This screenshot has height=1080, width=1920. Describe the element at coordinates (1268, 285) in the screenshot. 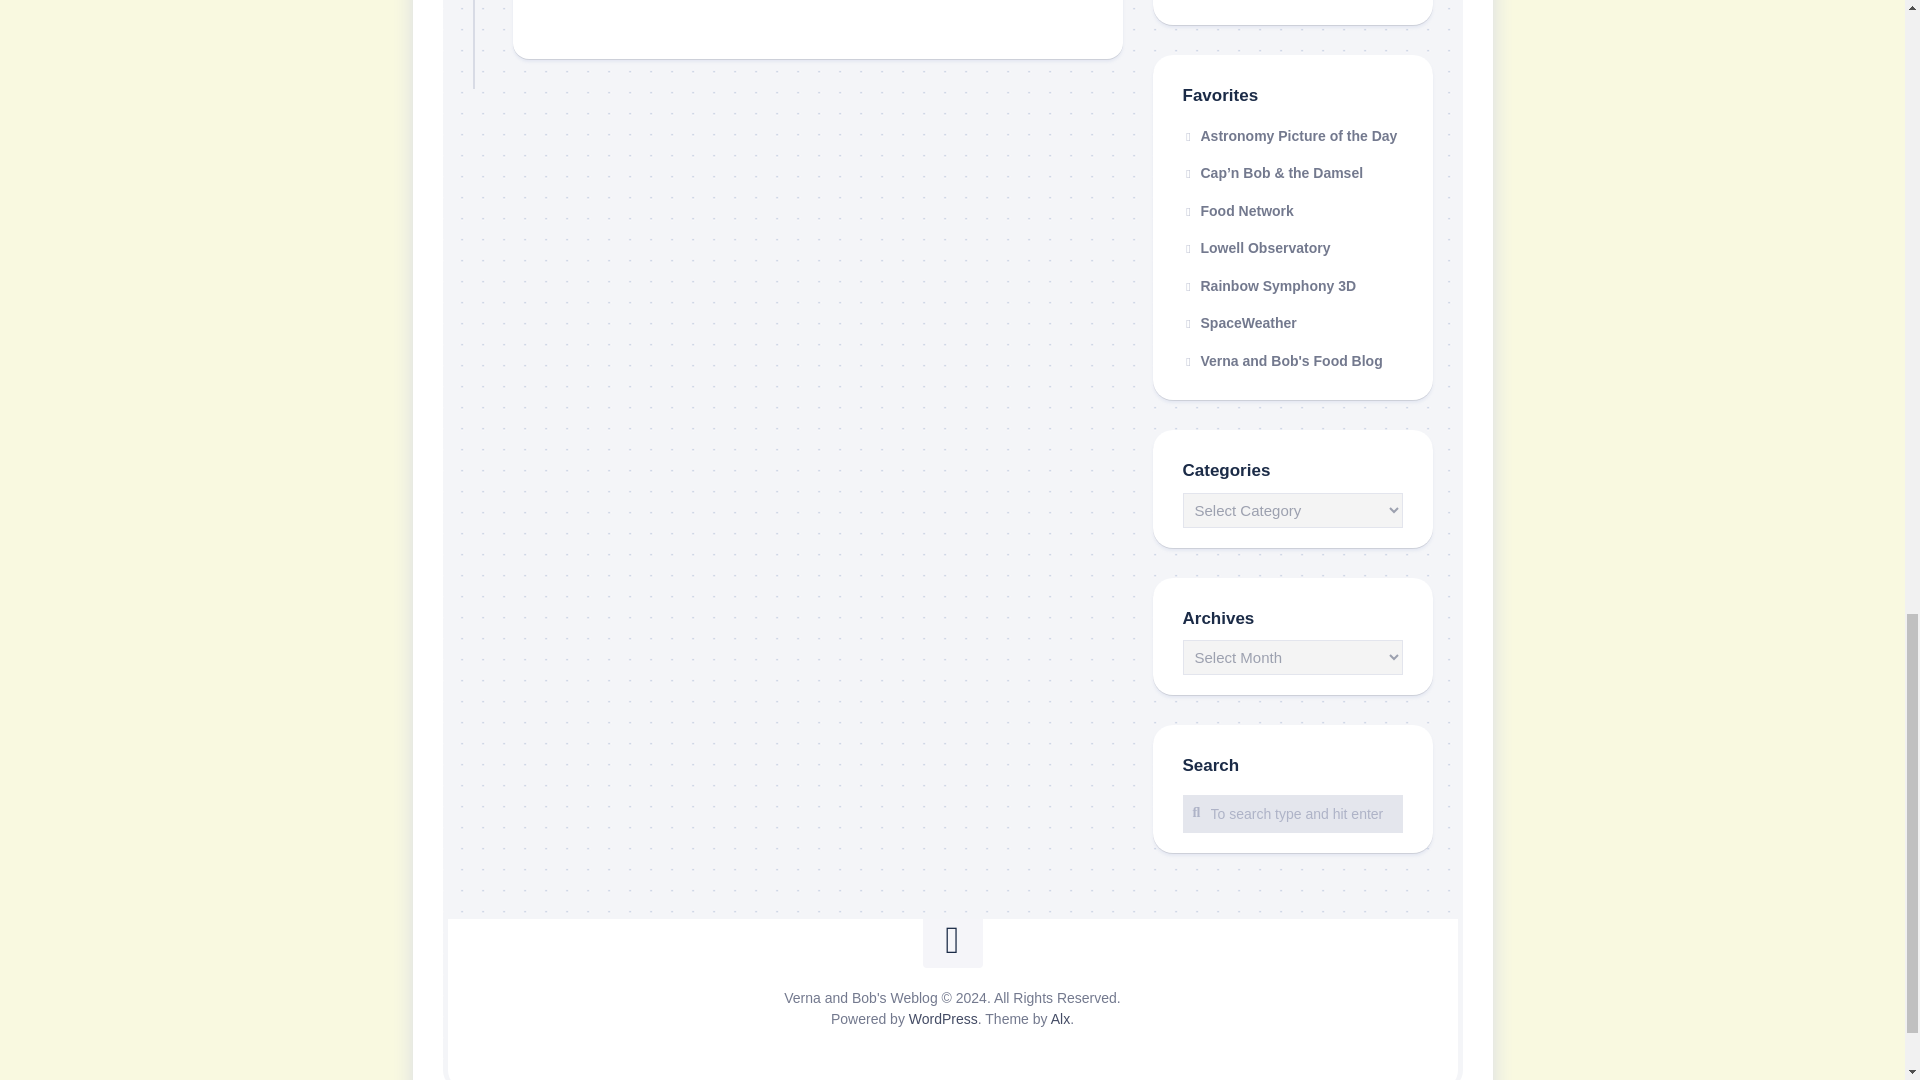

I see `Free 3D Glasses` at that location.